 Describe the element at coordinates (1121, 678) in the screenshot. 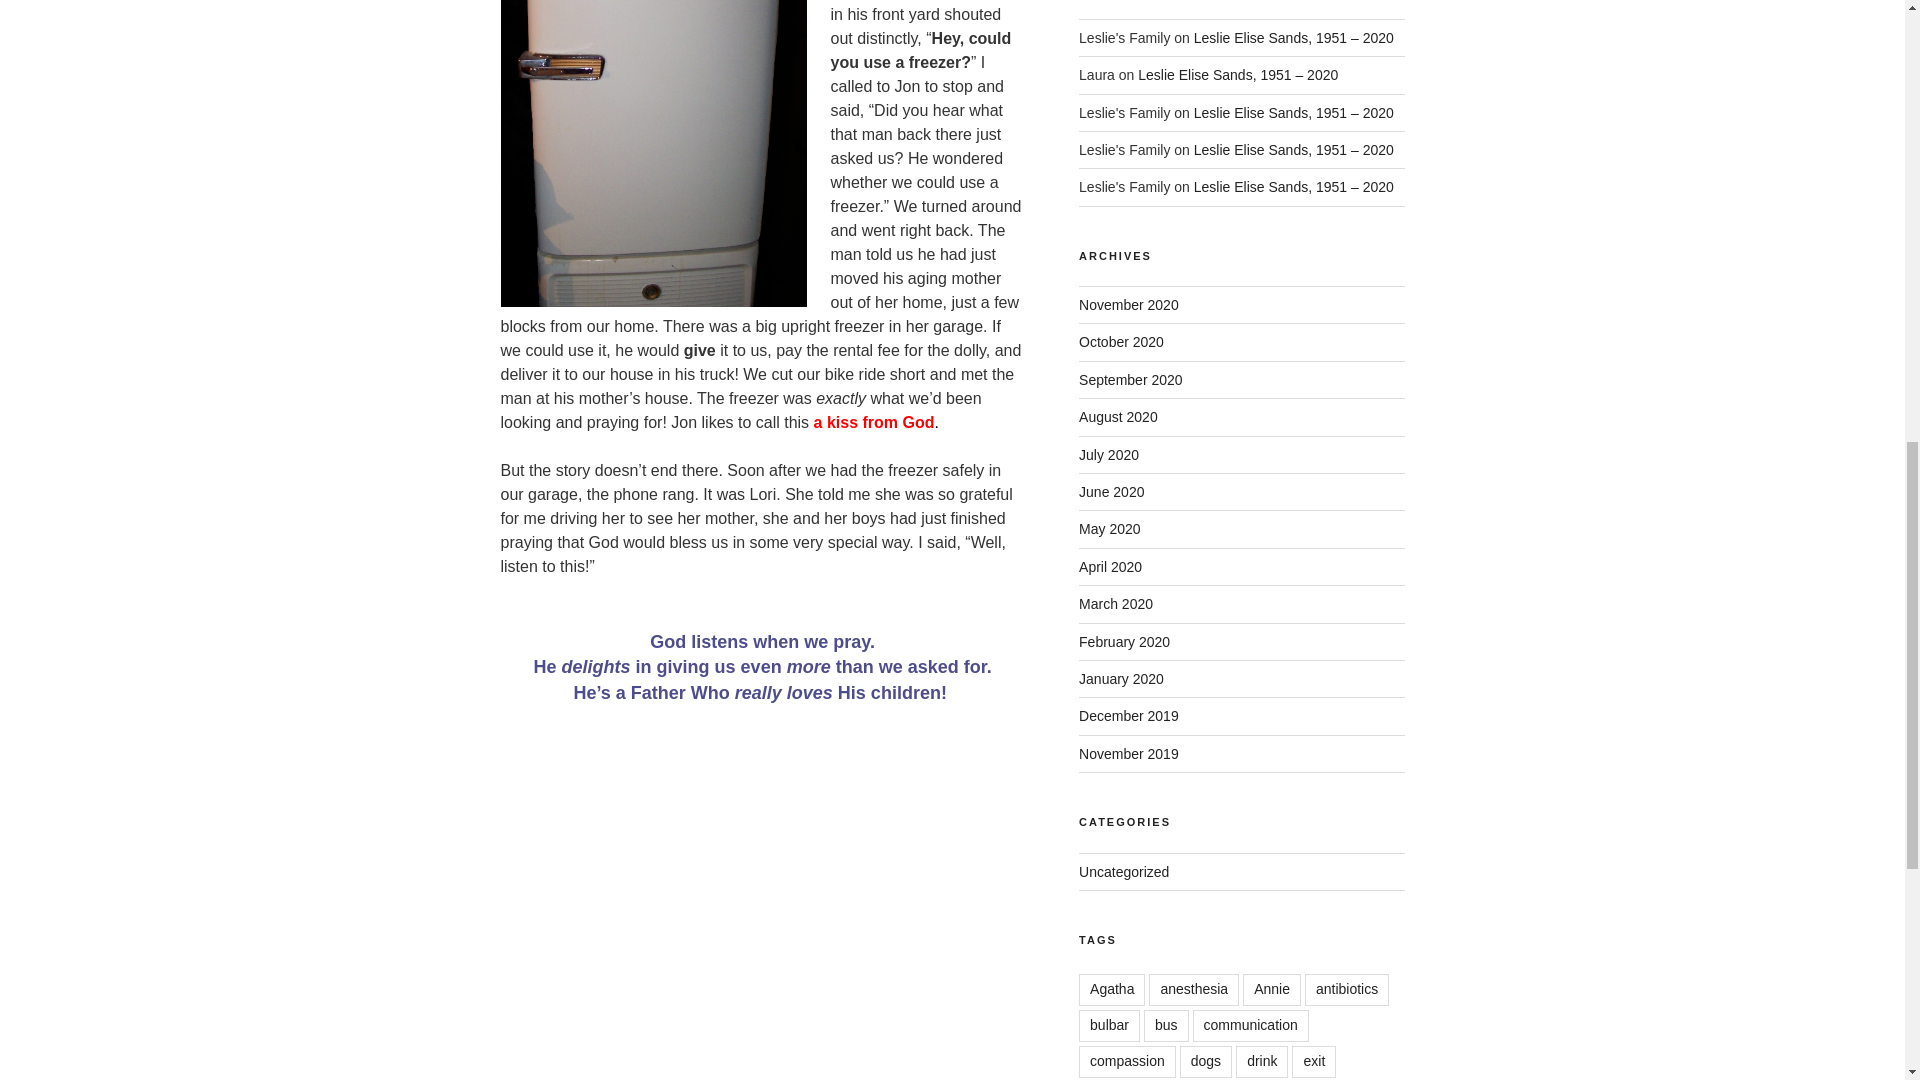

I see `January 2020` at that location.